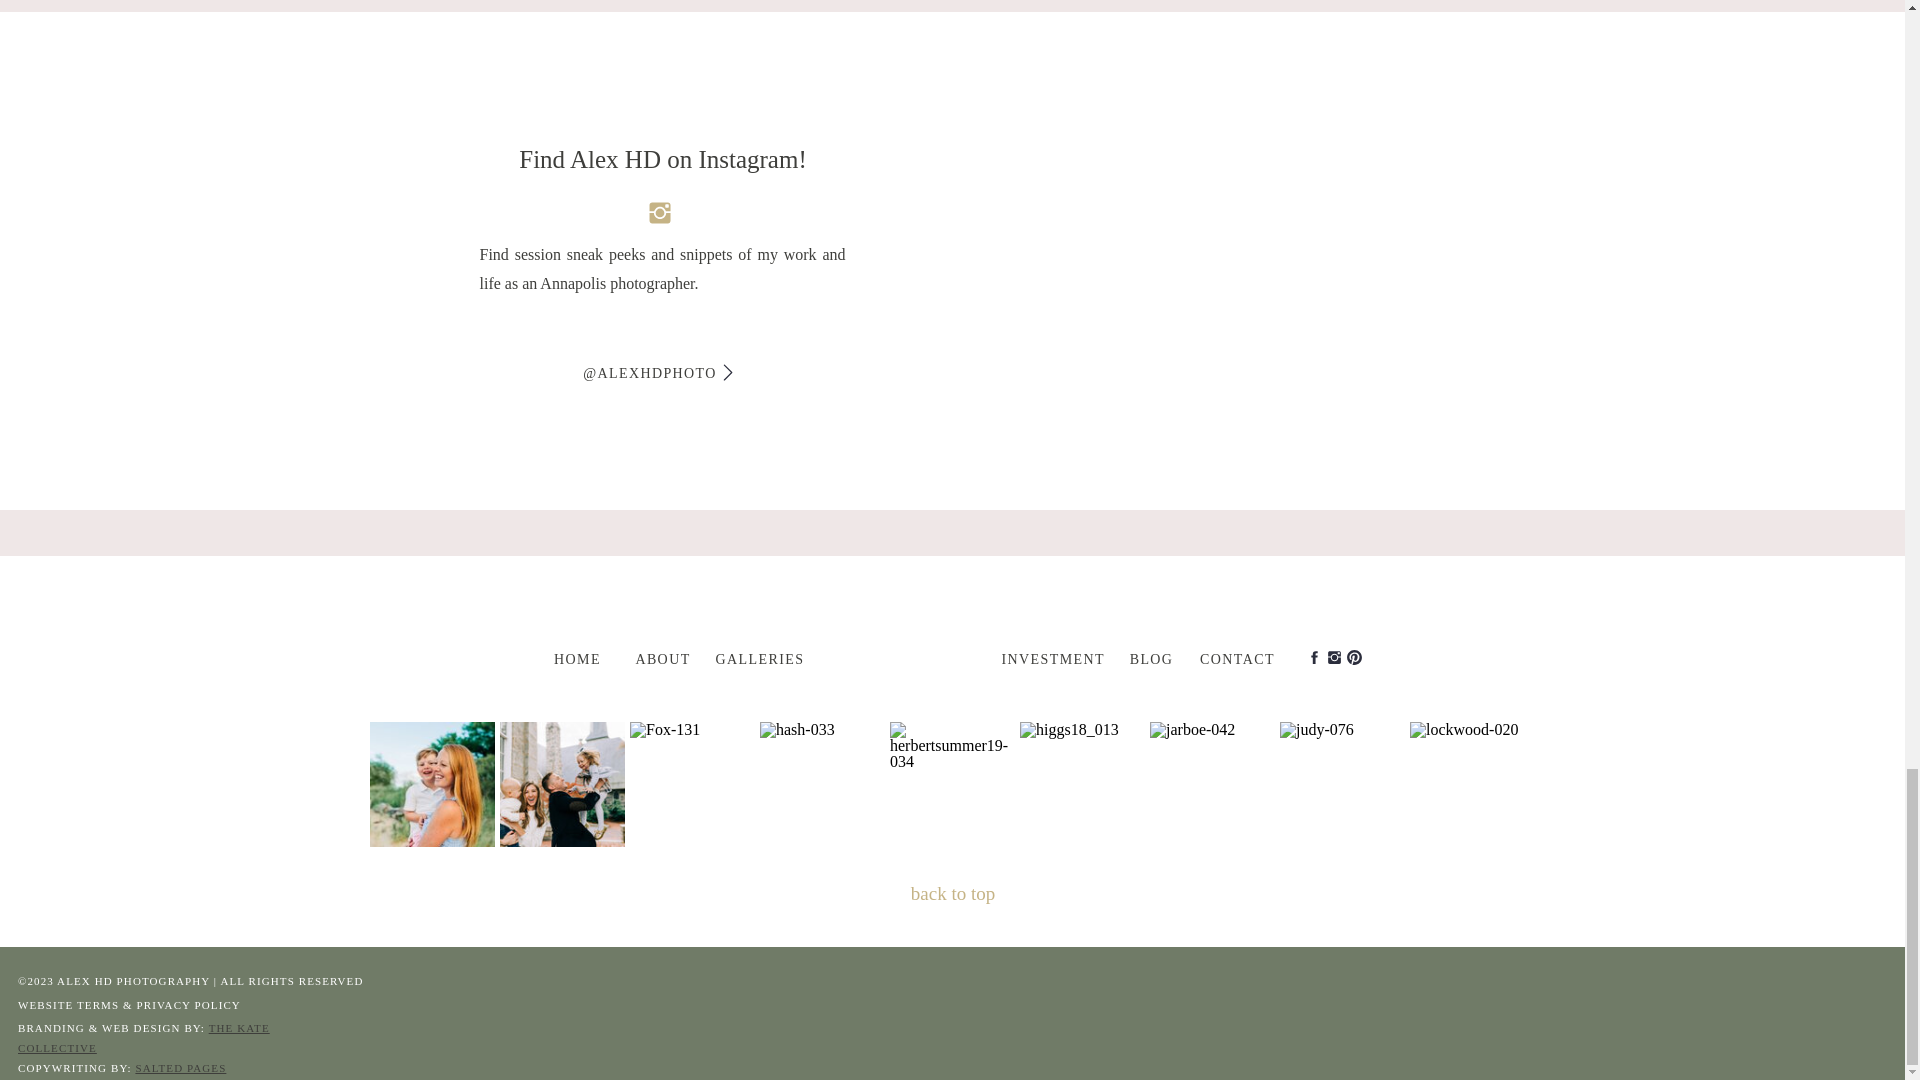  What do you see at coordinates (1054, 656) in the screenshot?
I see `INVESTMENT` at bounding box center [1054, 656].